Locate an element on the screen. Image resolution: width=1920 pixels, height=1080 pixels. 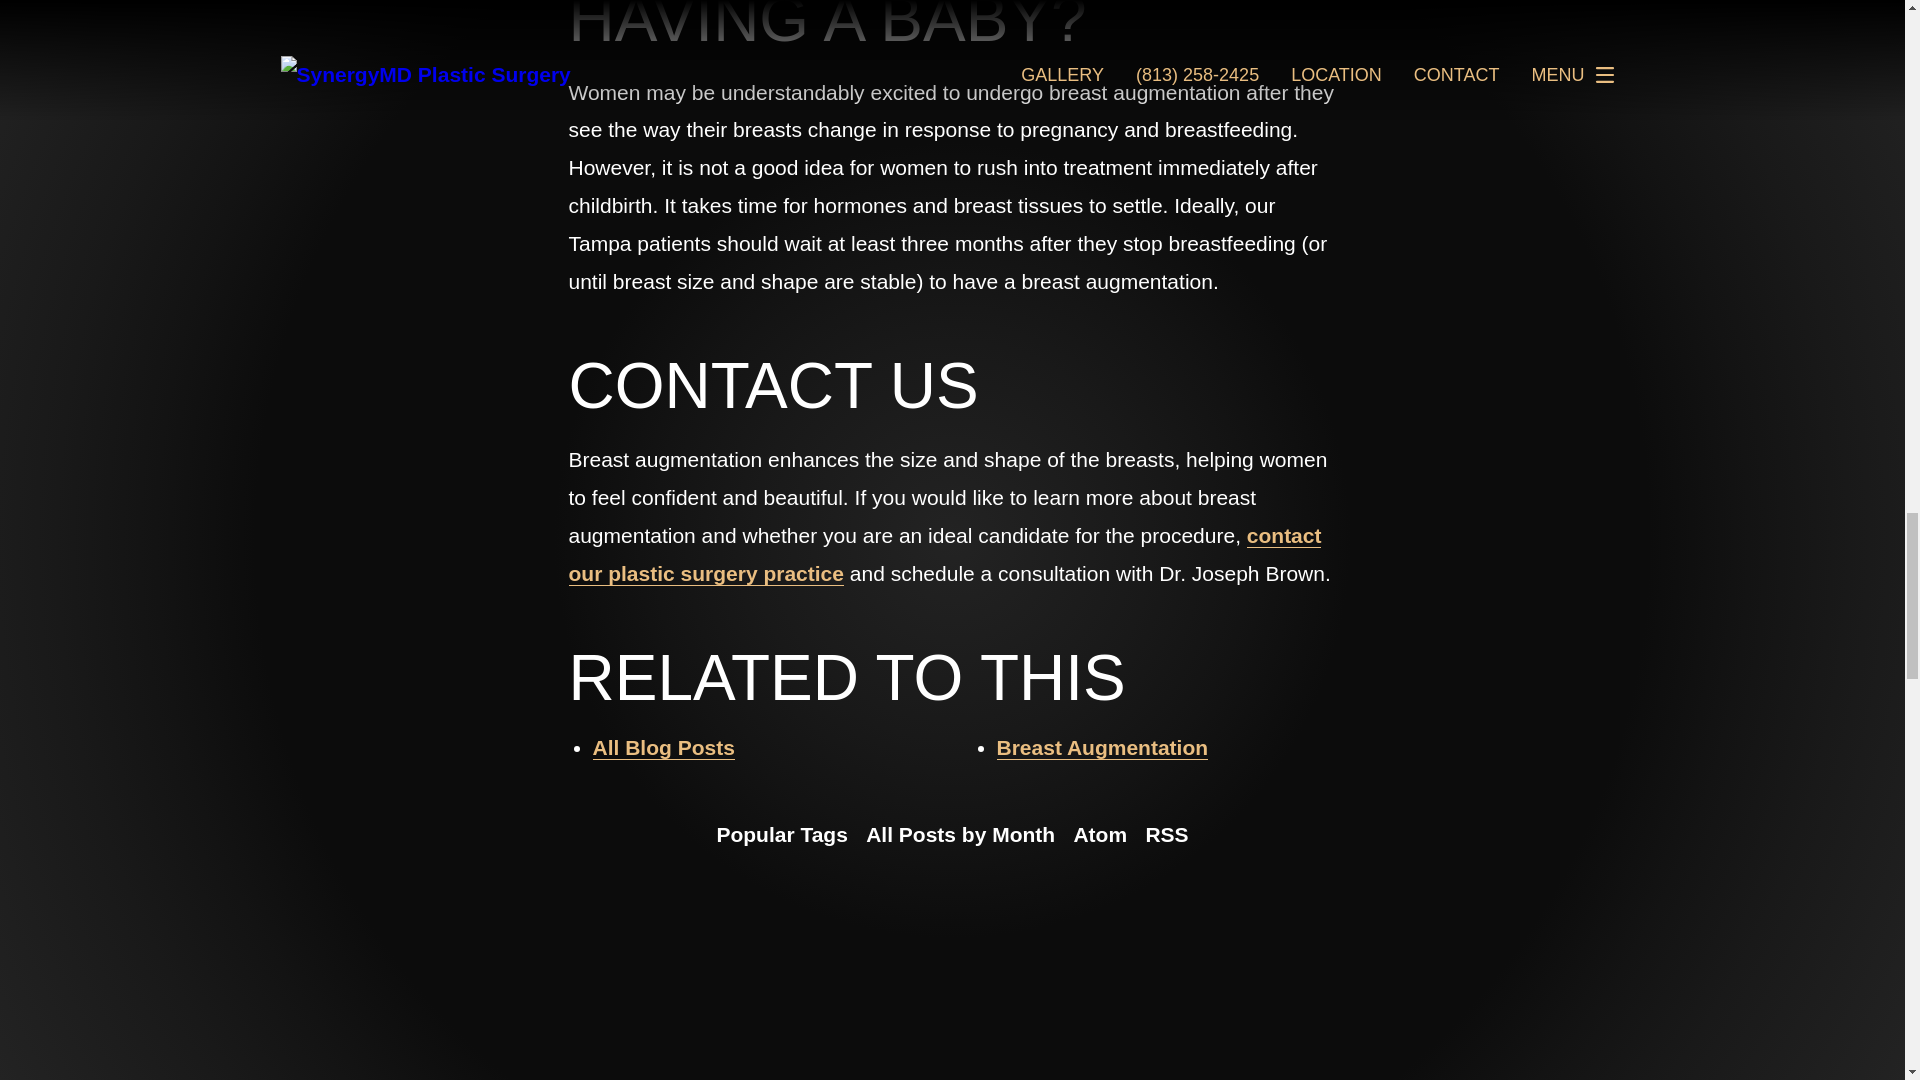
All Blog Posts is located at coordinates (662, 748).